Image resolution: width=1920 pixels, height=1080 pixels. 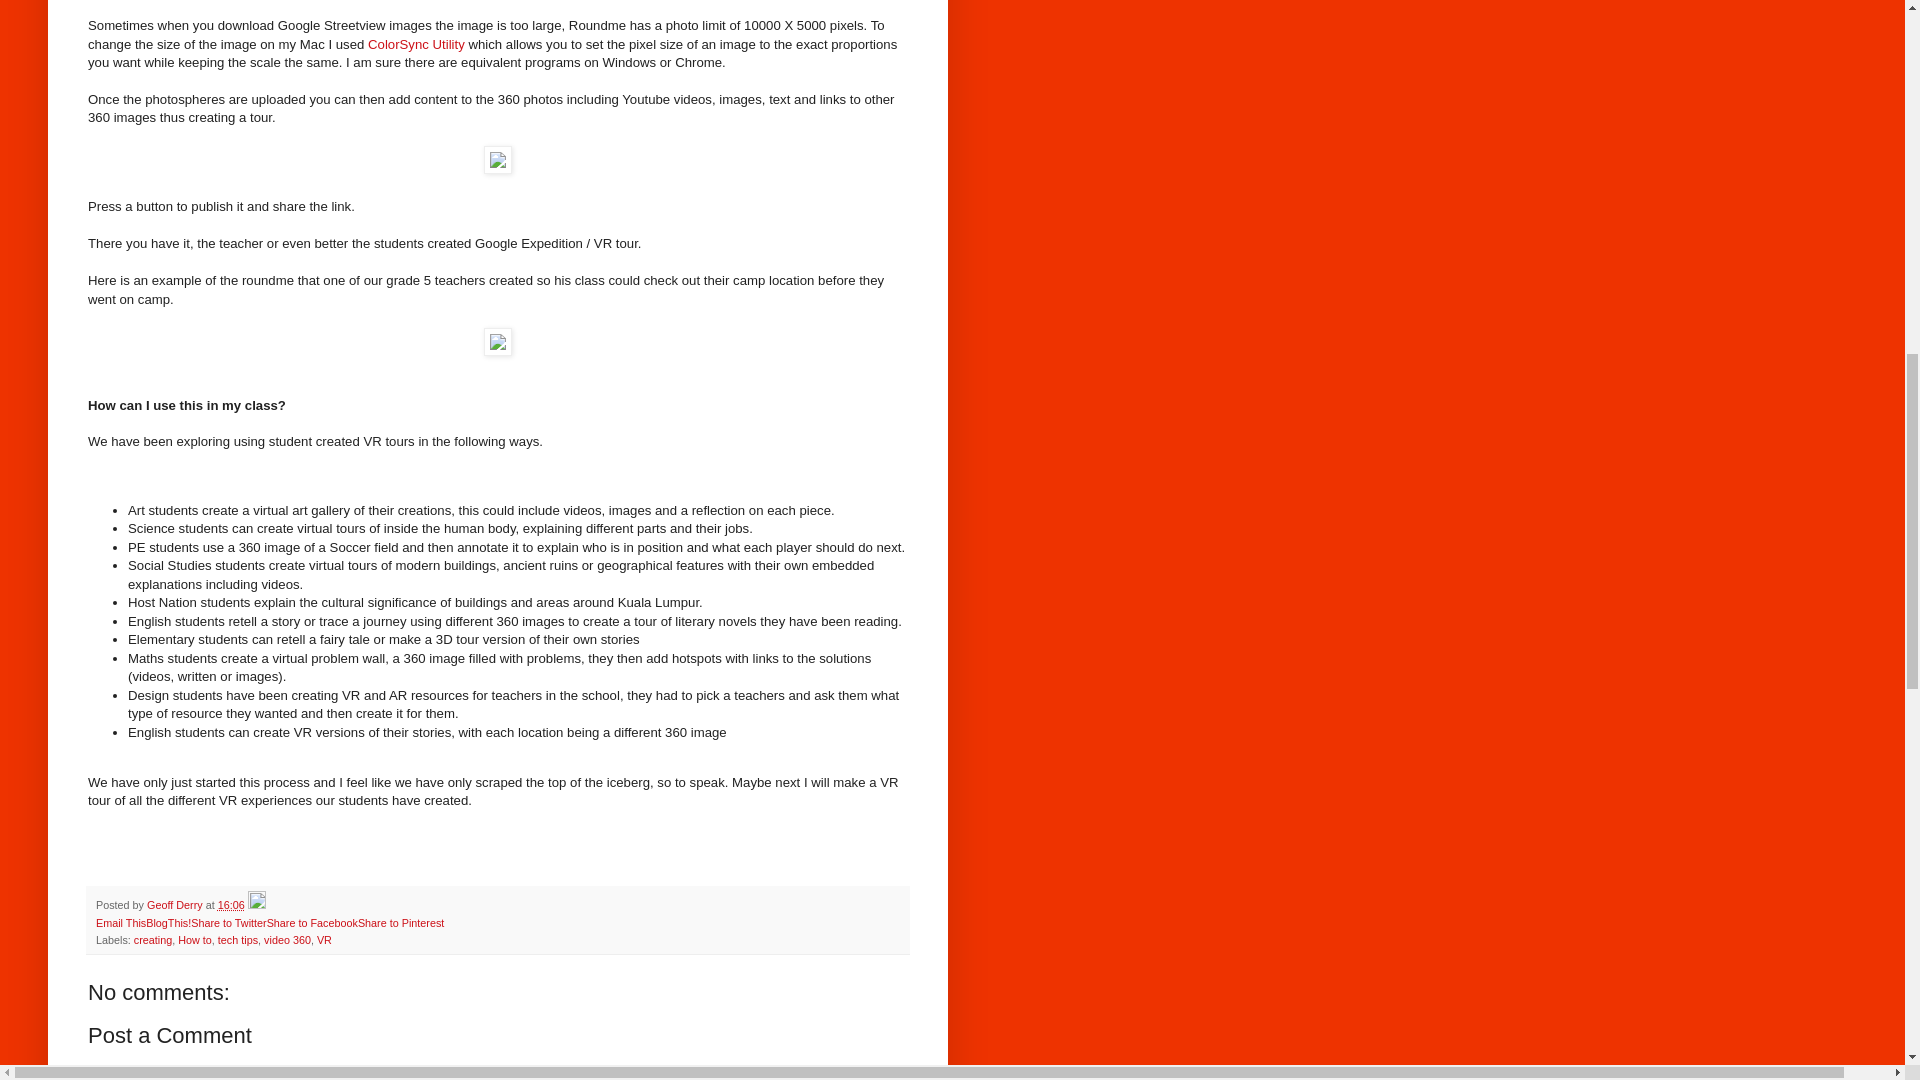 I want to click on VR, so click(x=324, y=940).